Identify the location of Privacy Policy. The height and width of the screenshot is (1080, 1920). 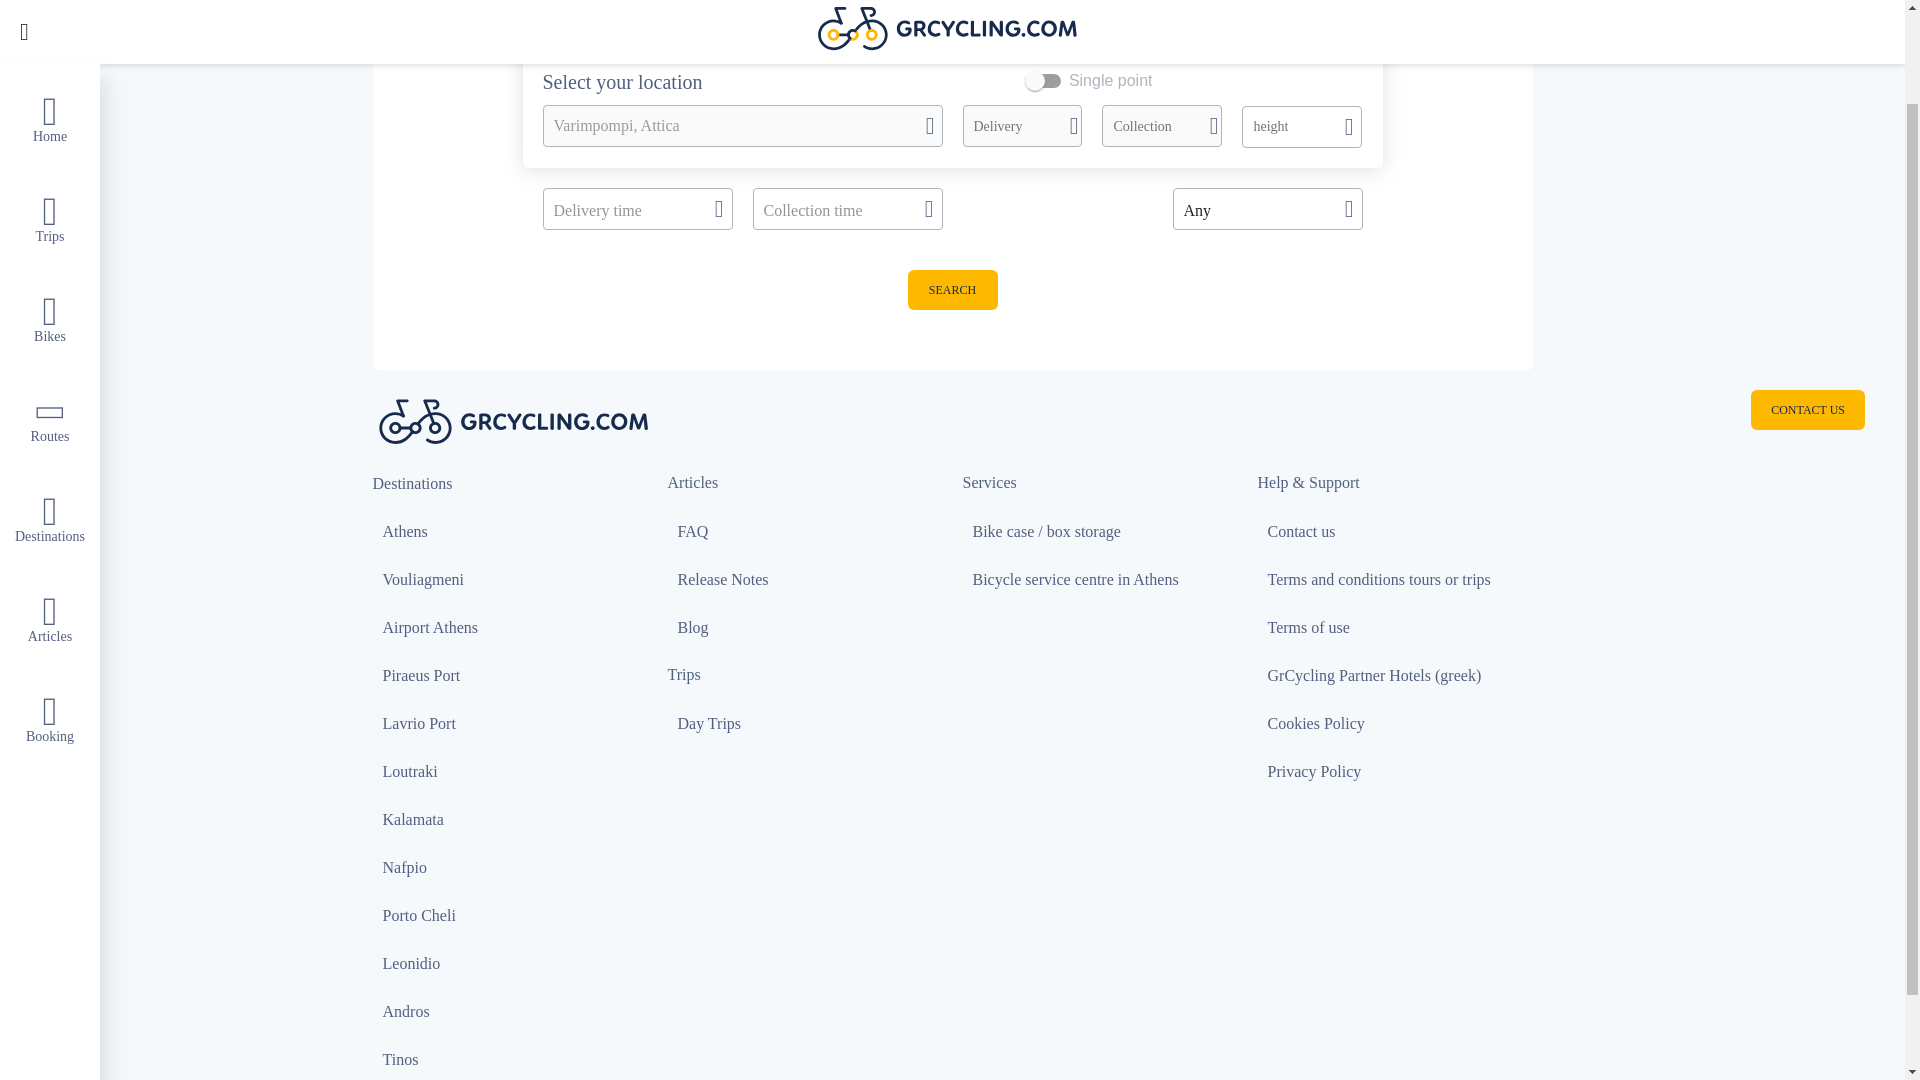
(1400, 784).